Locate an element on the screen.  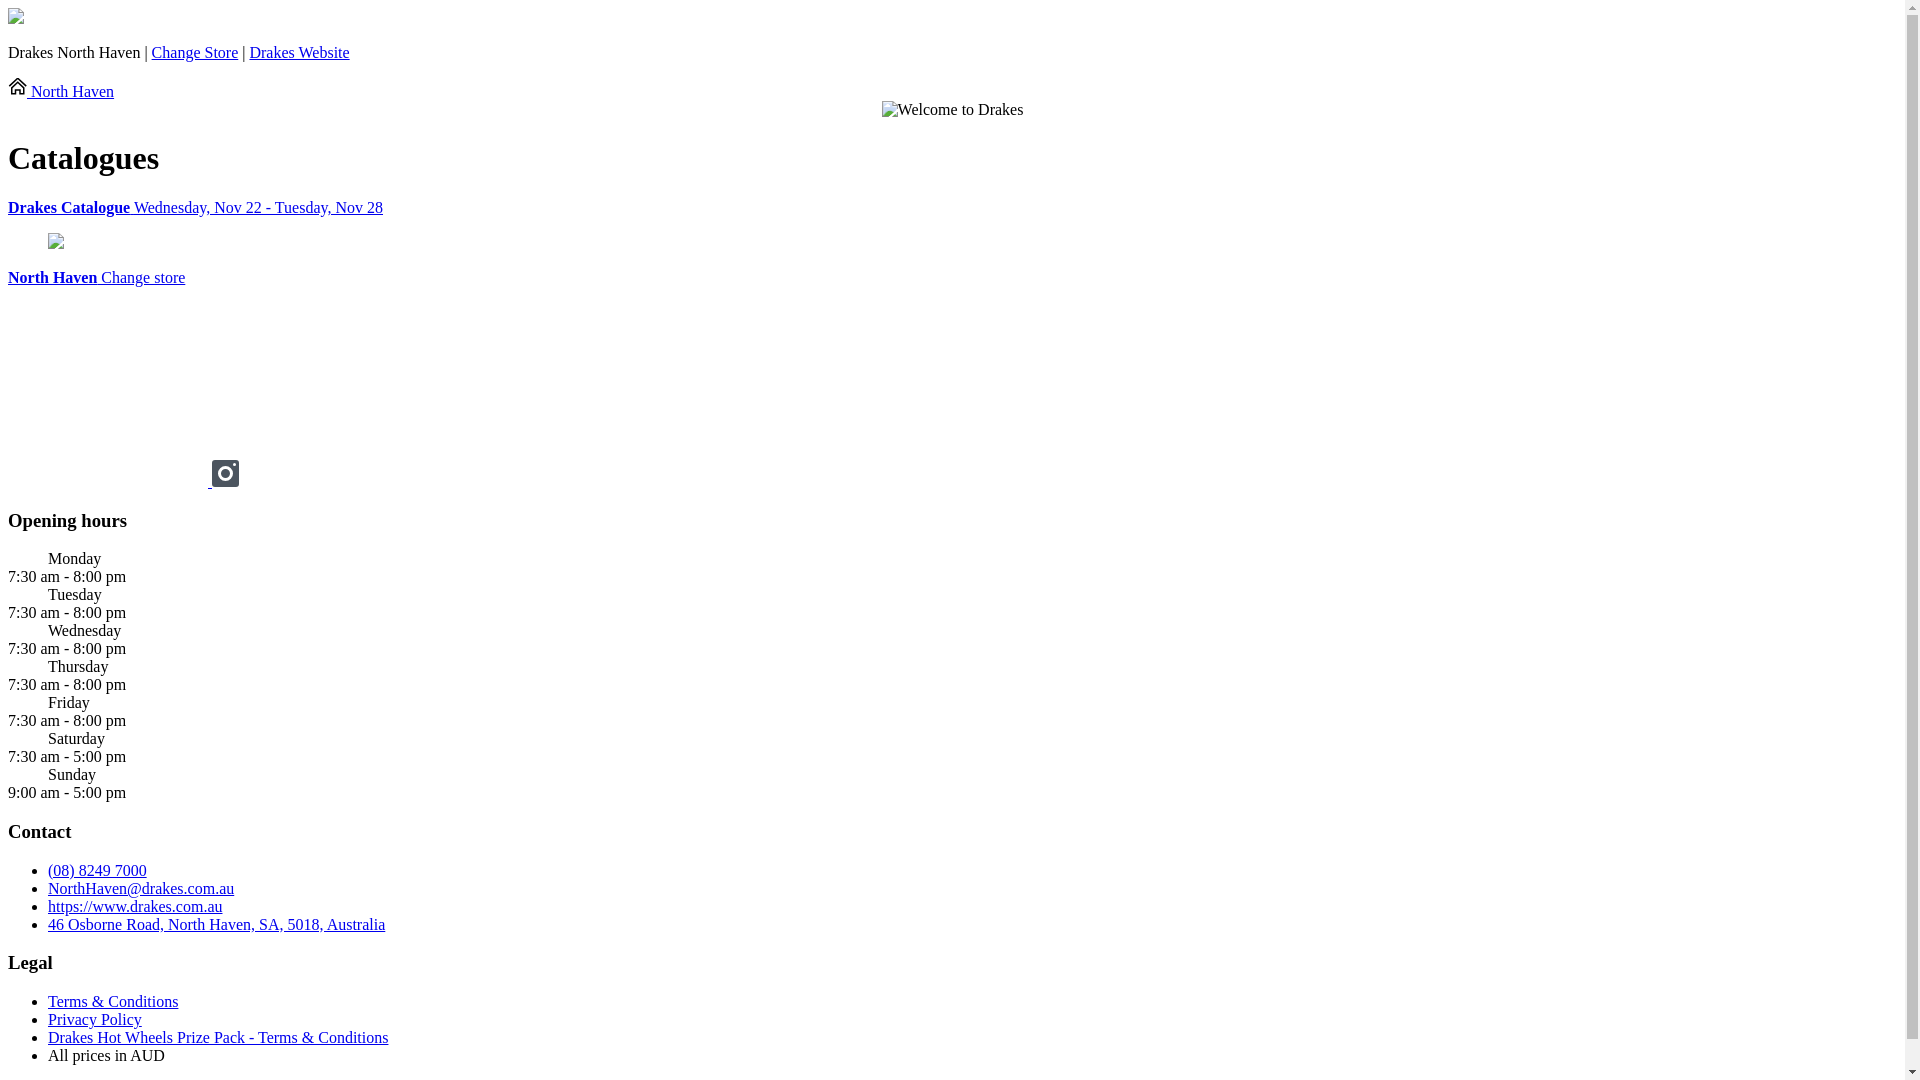
Drakes Catalogue Wednesday, Nov 22 - Tuesday, Nov 28 is located at coordinates (952, 208).